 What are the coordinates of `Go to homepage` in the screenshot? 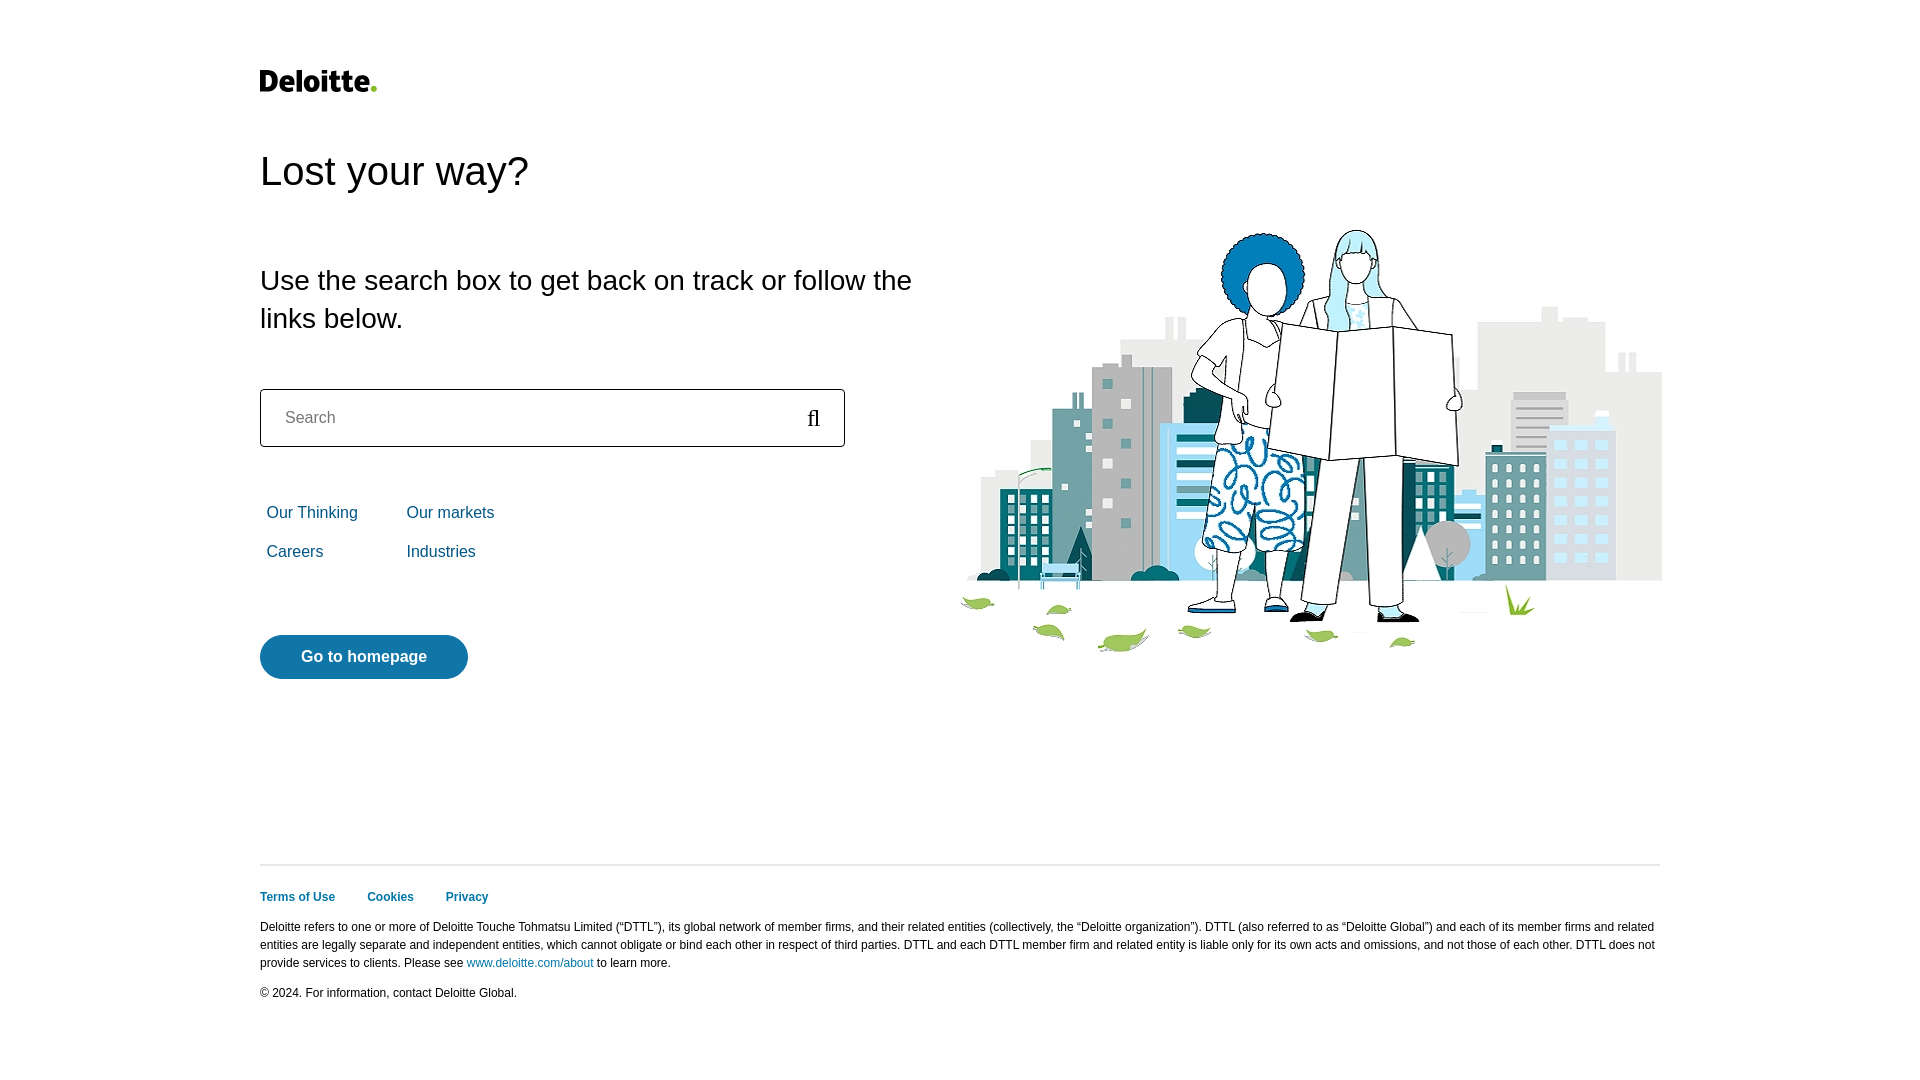 It's located at (364, 657).